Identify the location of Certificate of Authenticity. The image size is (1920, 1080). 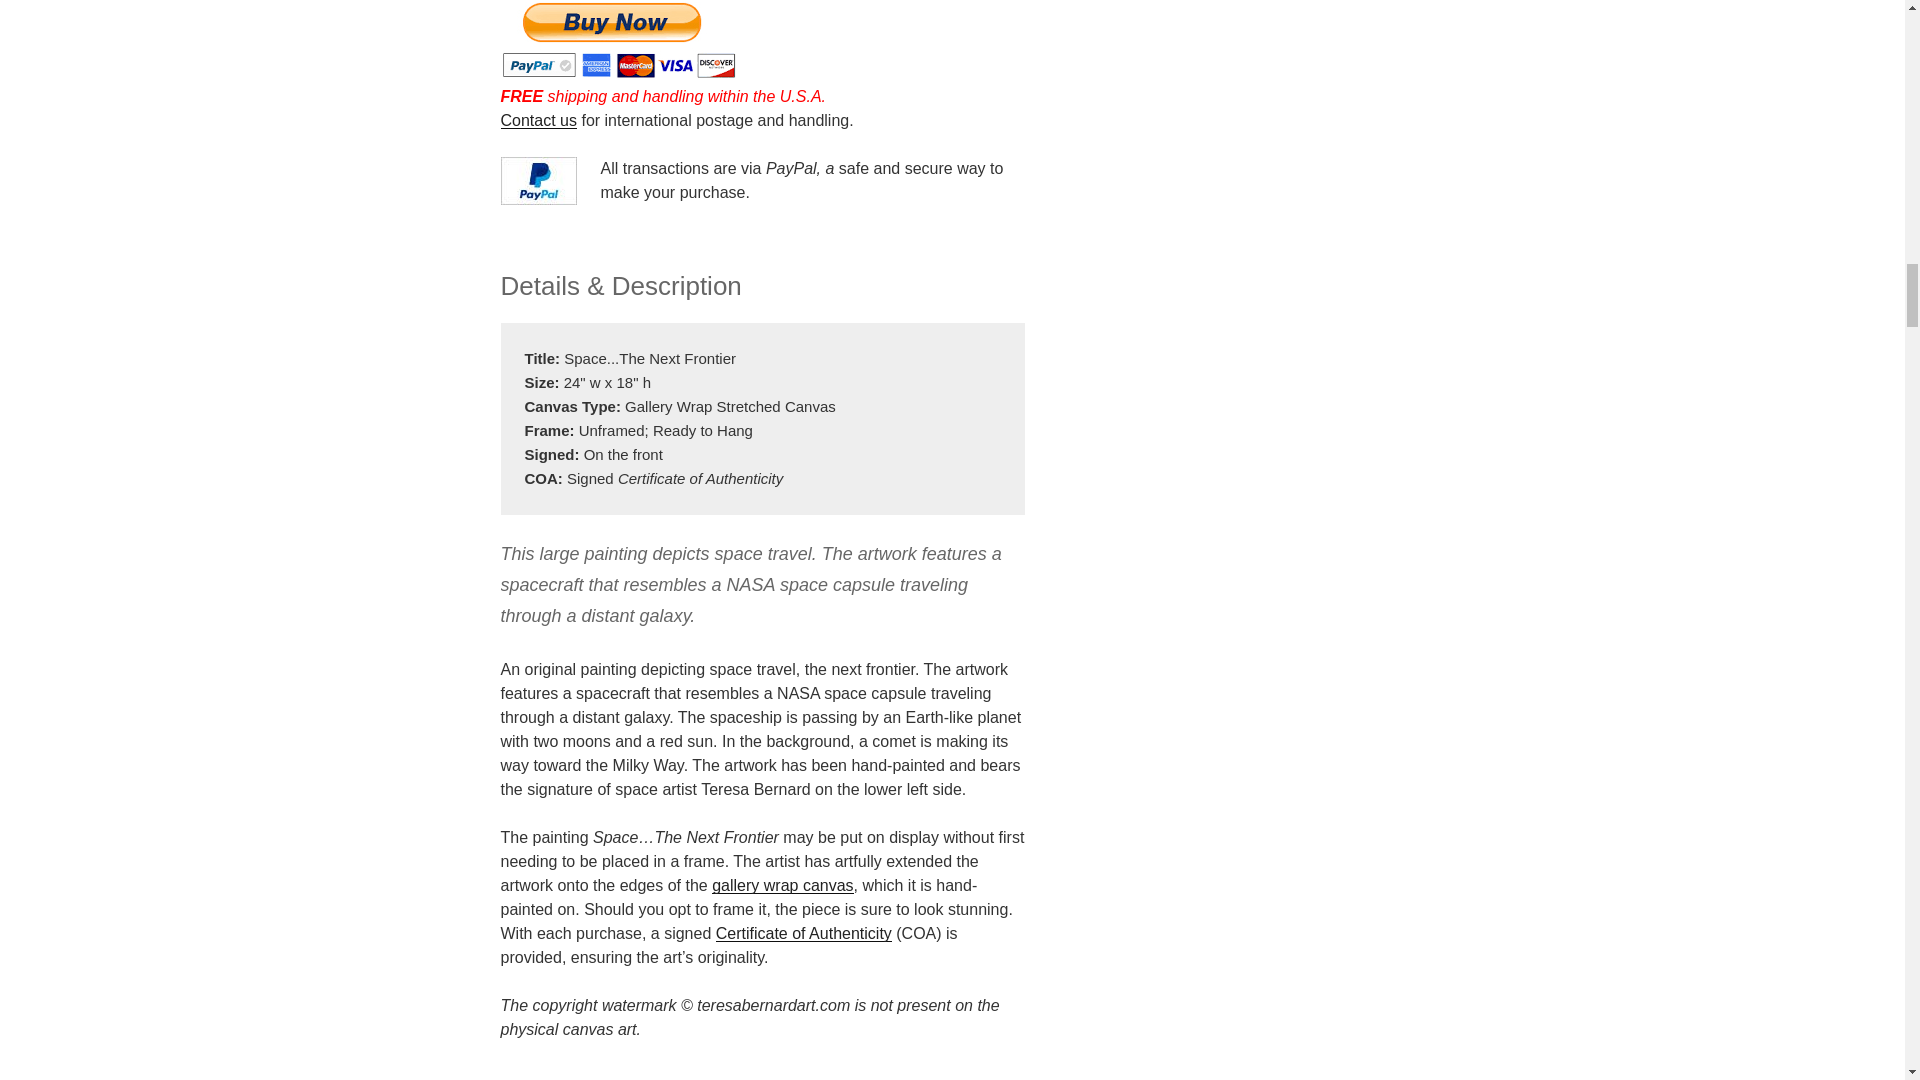
(804, 932).